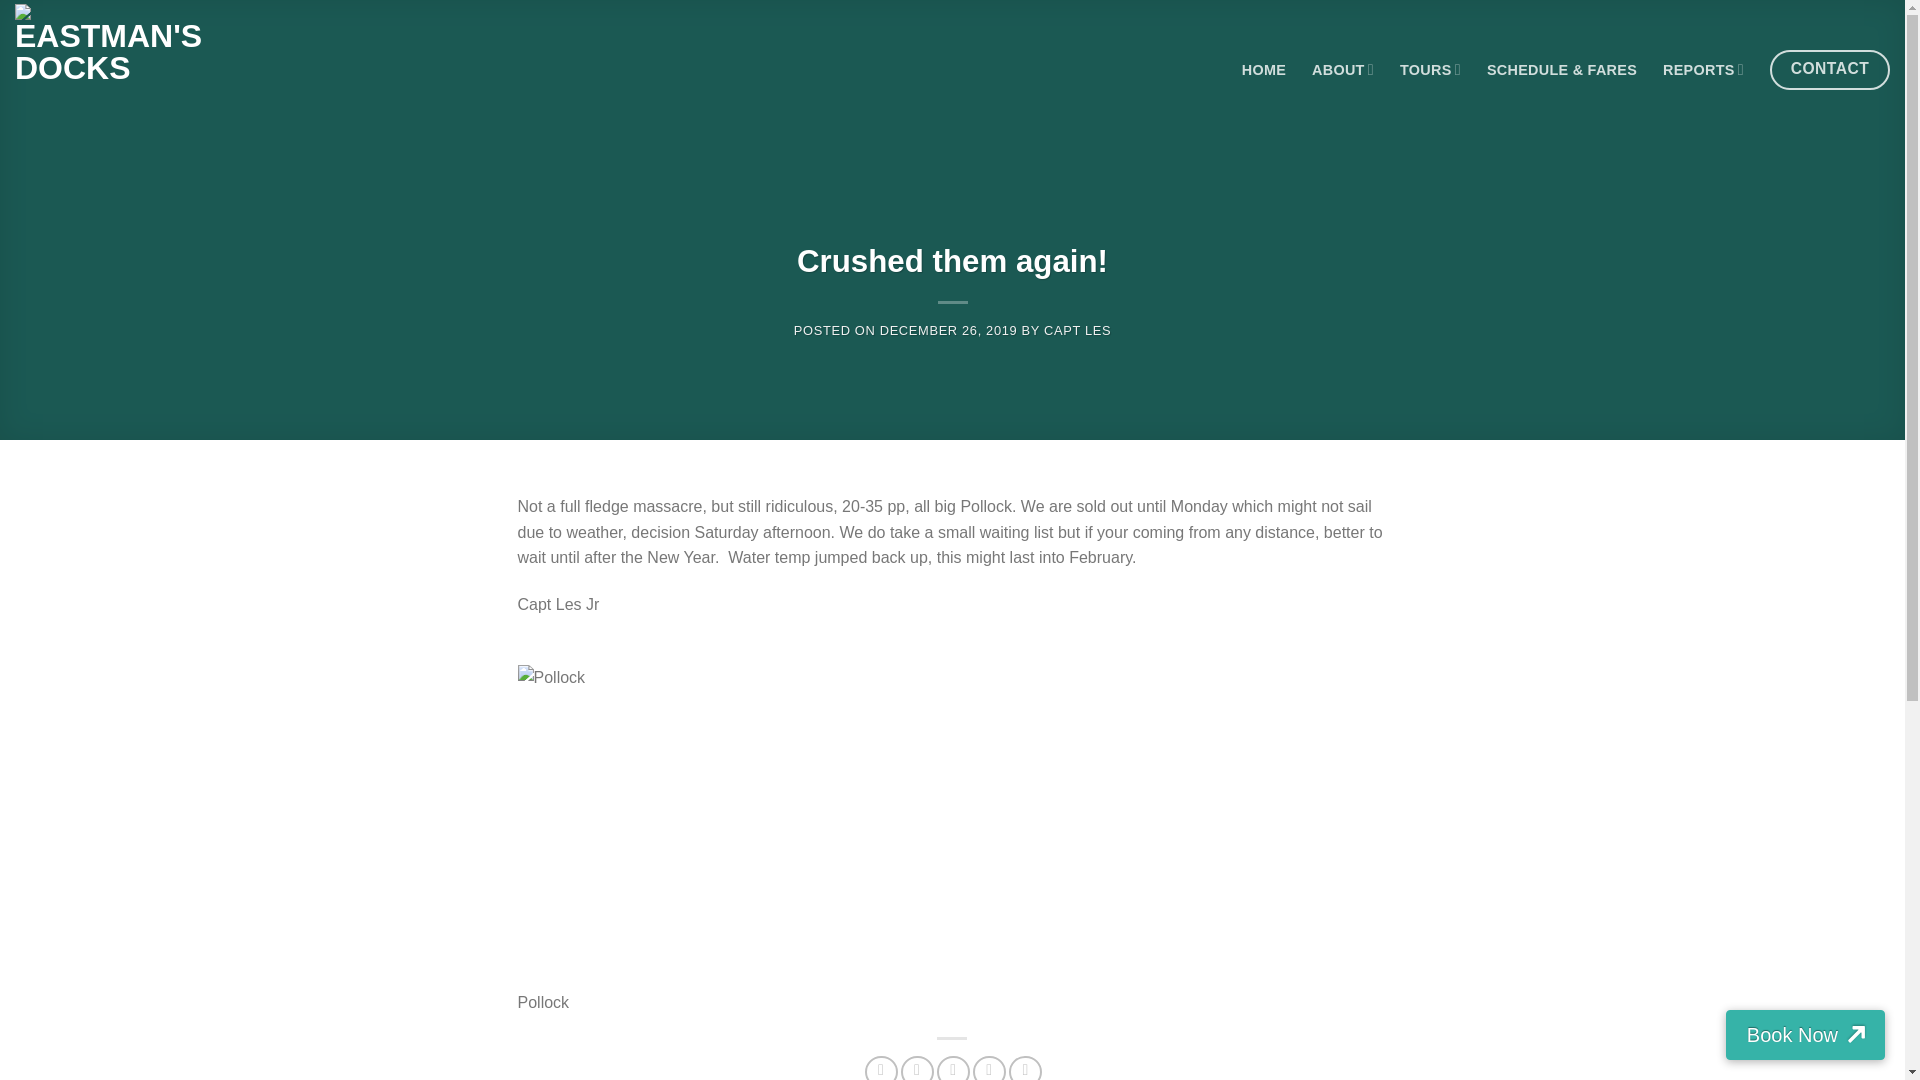 The height and width of the screenshot is (1080, 1920). What do you see at coordinates (115, 70) in the screenshot?
I see `Eastman's Docks` at bounding box center [115, 70].